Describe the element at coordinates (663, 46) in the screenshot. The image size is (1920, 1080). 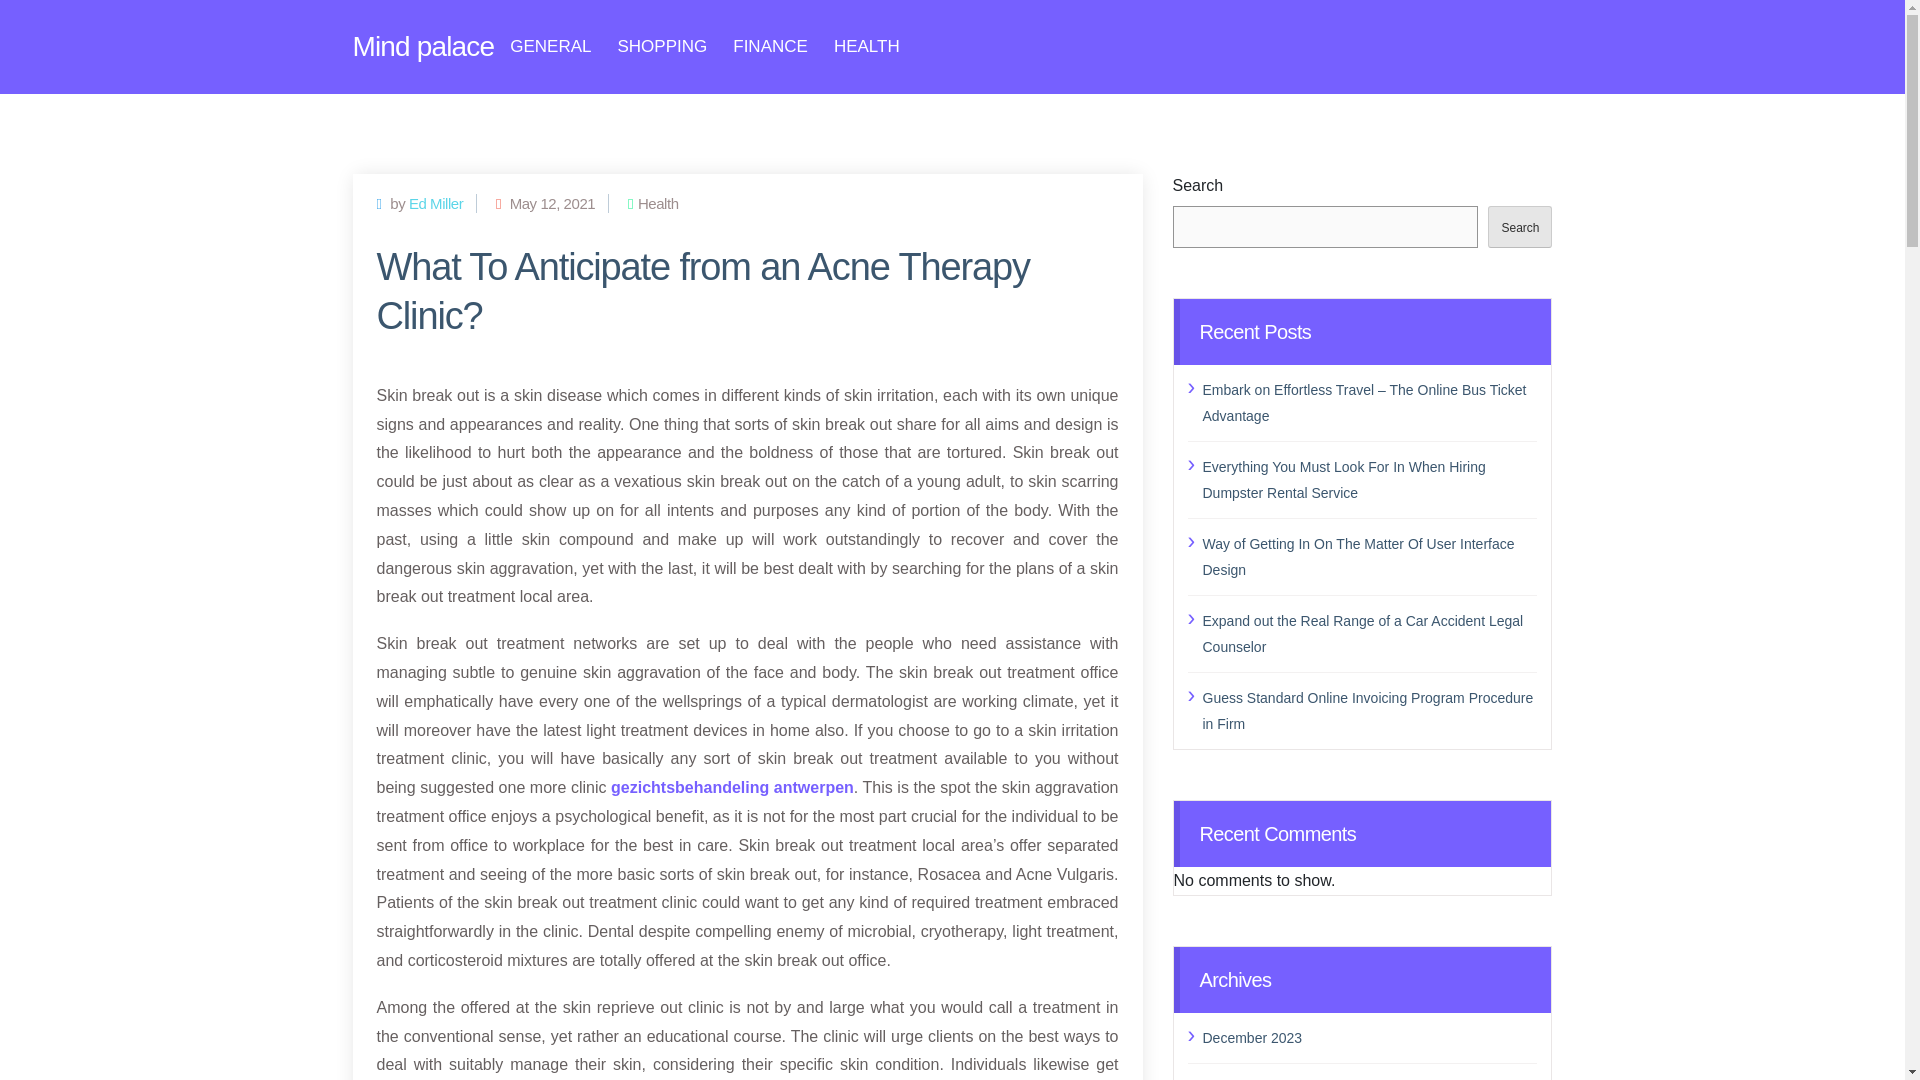
I see `SHOPPING` at that location.